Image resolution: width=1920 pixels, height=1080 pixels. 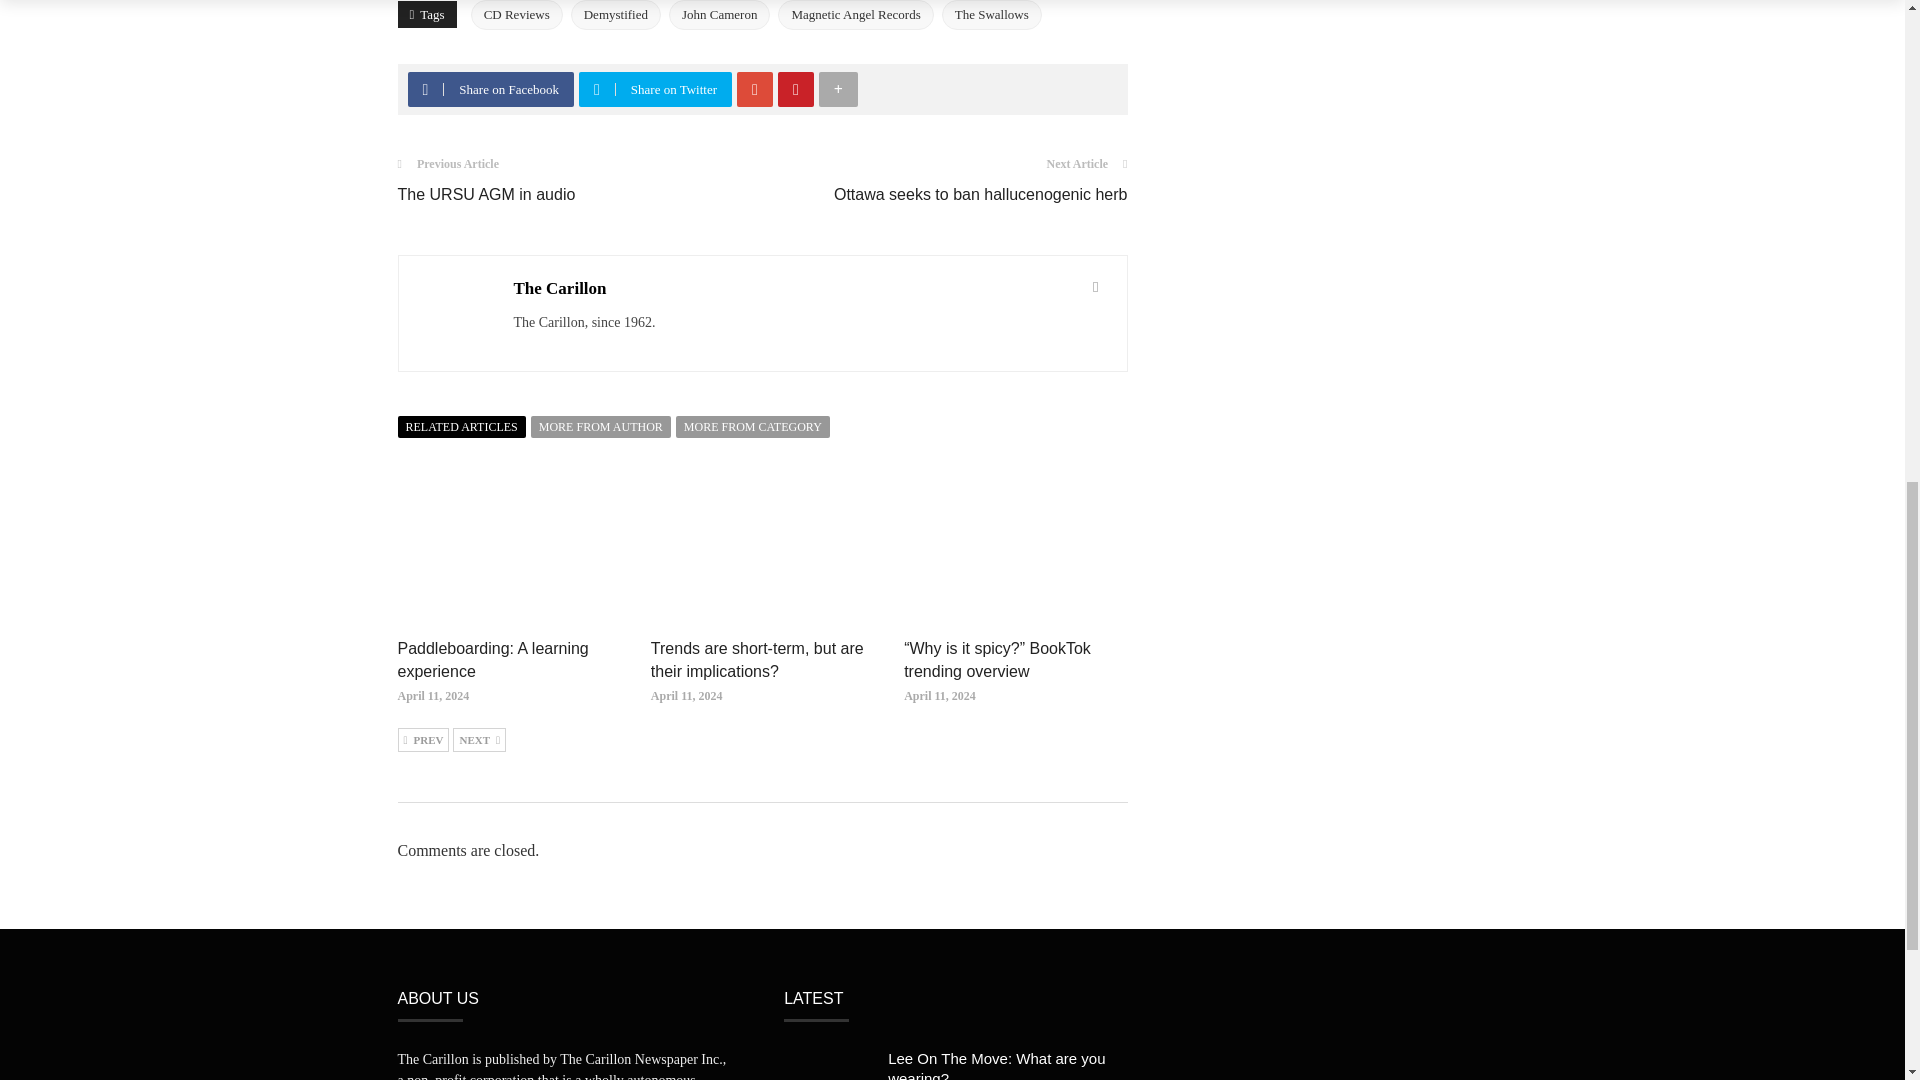 I want to click on View all posts tagged Magnetic Angel Records, so click(x=855, y=15).